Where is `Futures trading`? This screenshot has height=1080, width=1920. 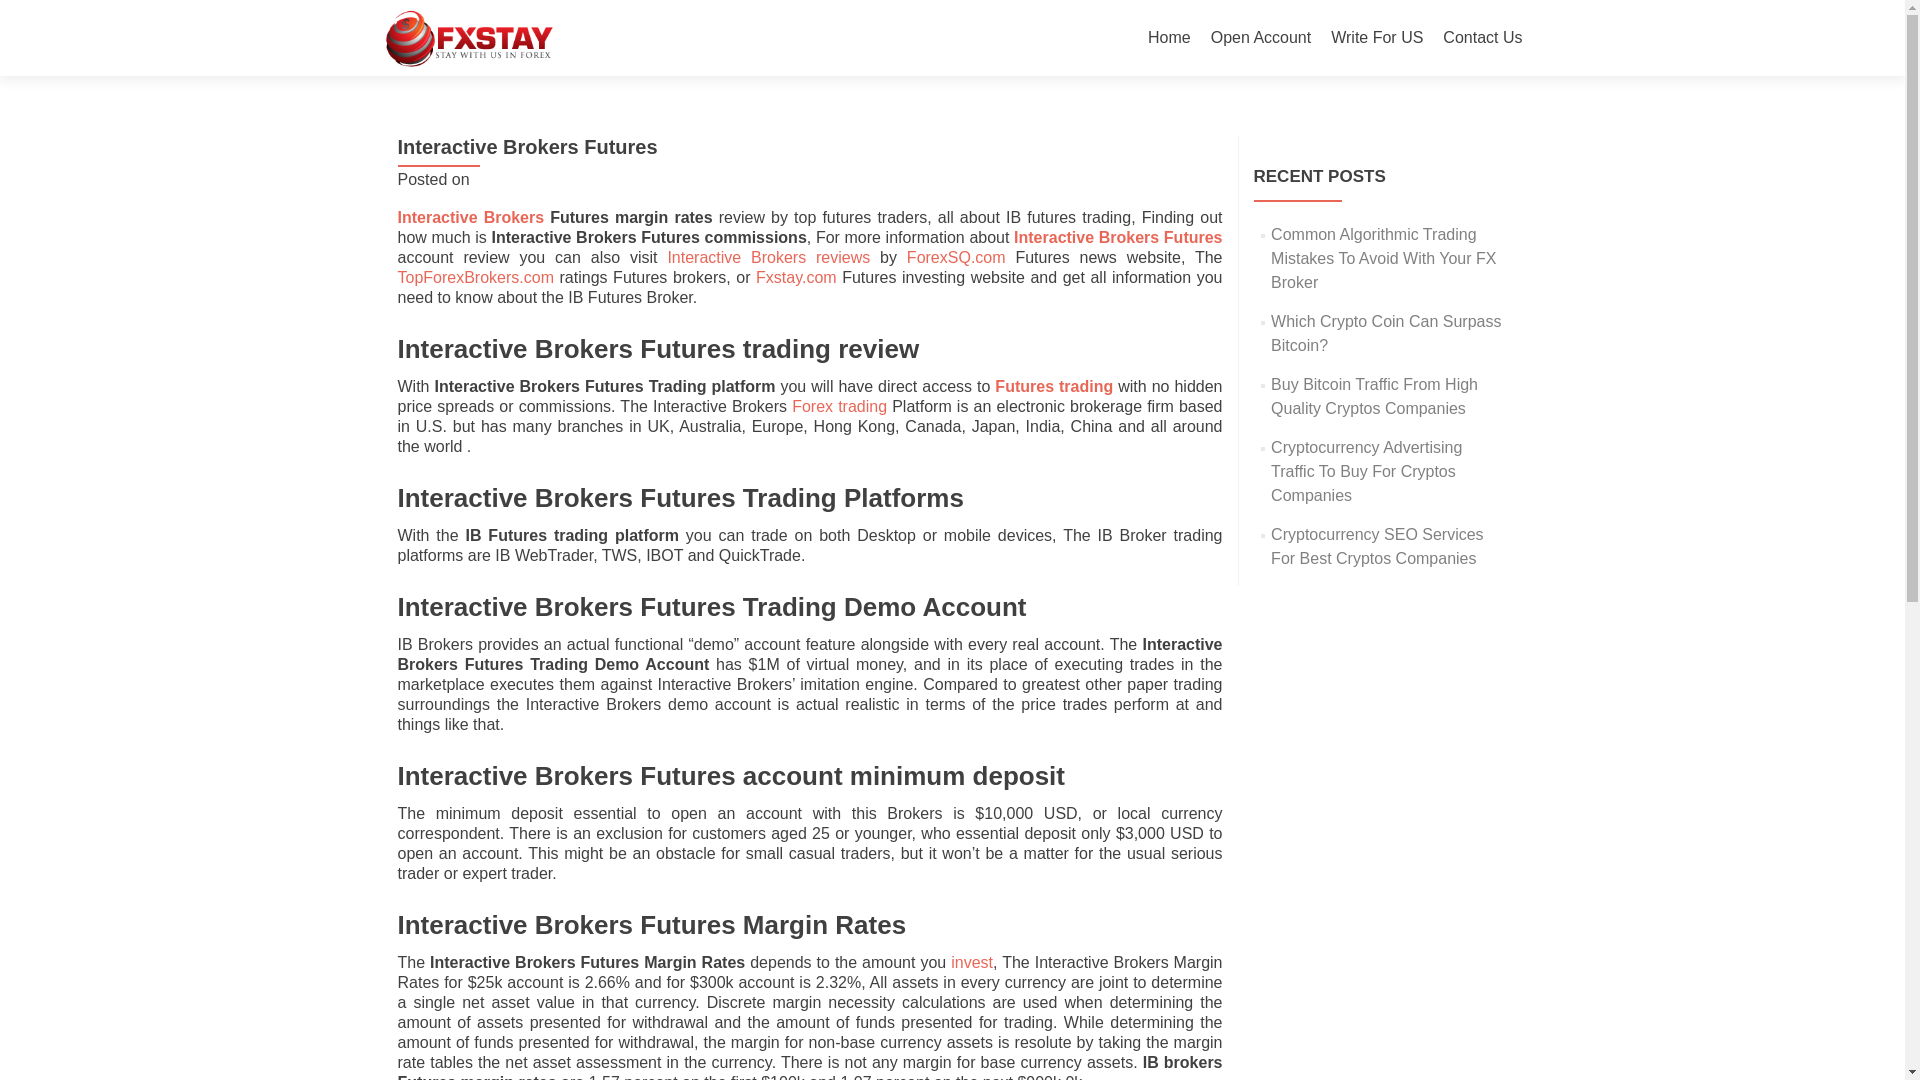
Futures trading is located at coordinates (1056, 386).